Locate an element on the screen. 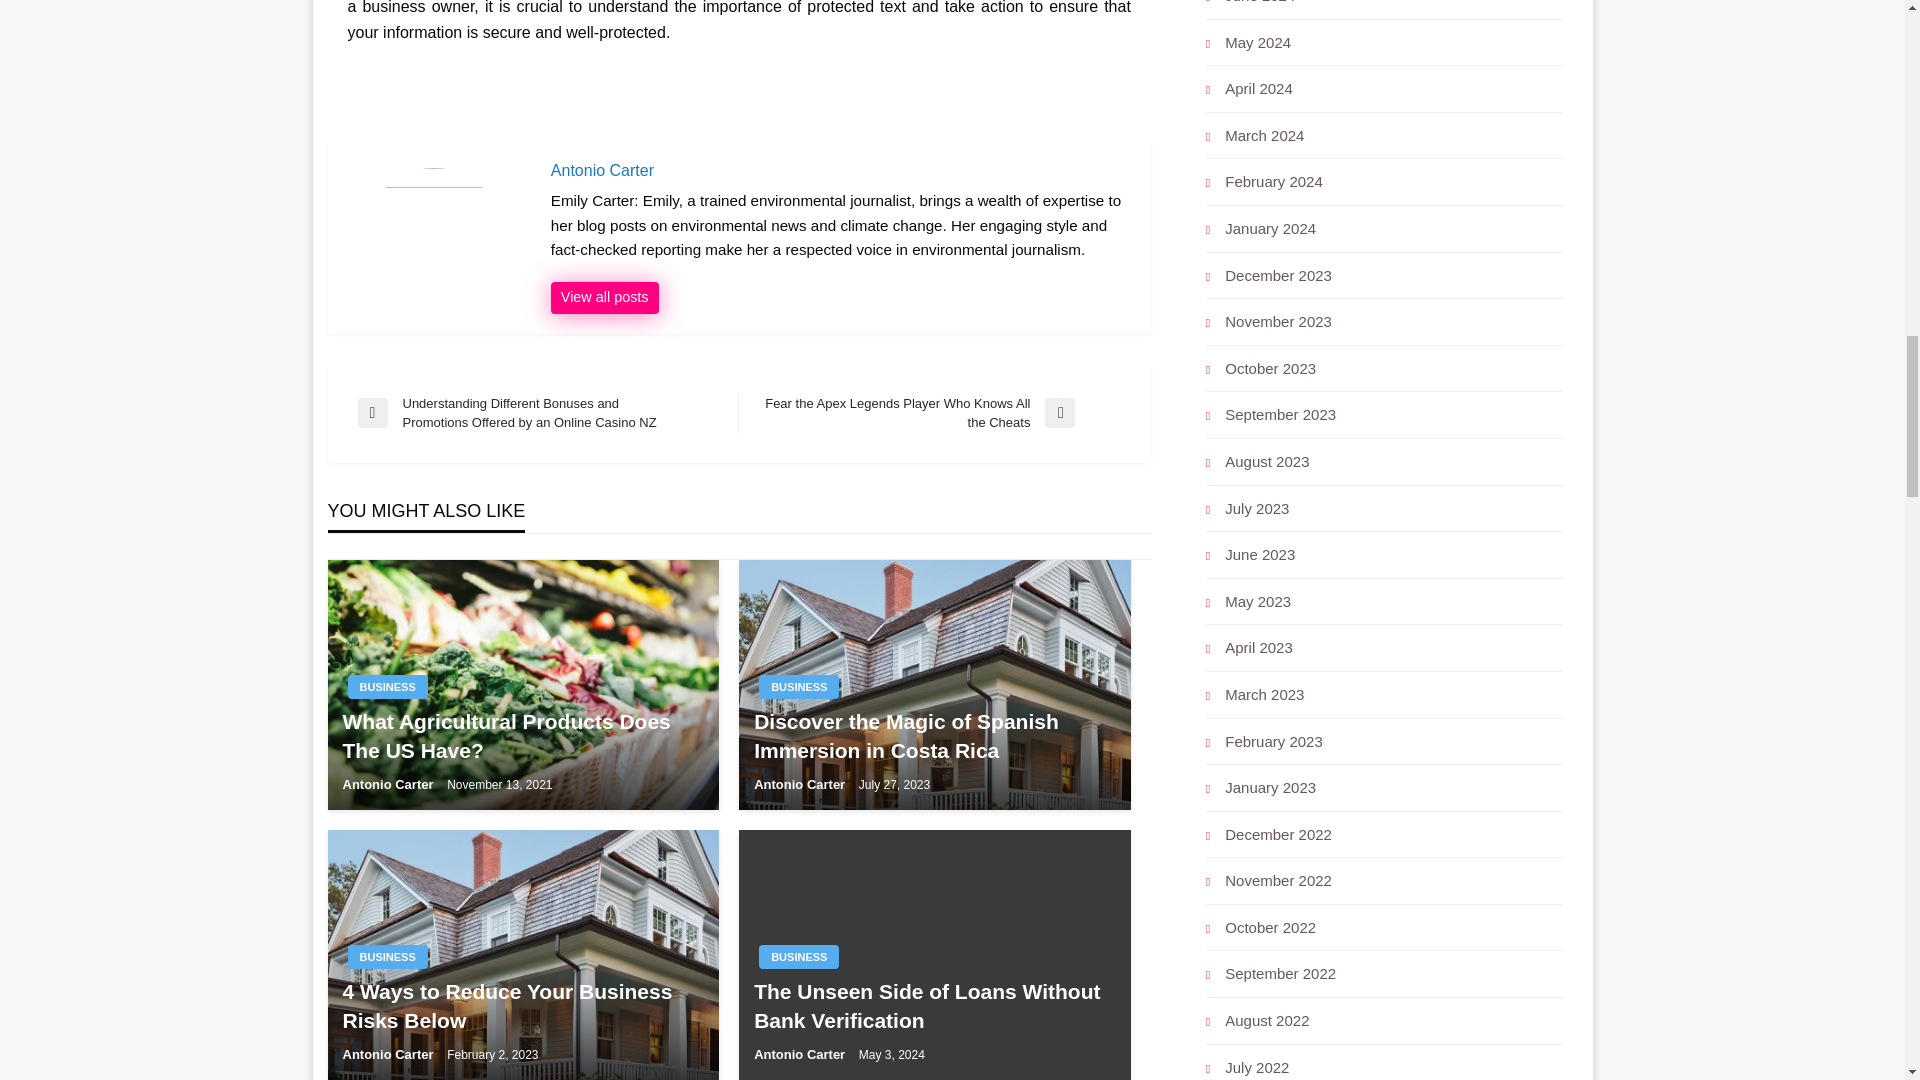 This screenshot has width=1920, height=1080. Antonio Carter is located at coordinates (604, 298).